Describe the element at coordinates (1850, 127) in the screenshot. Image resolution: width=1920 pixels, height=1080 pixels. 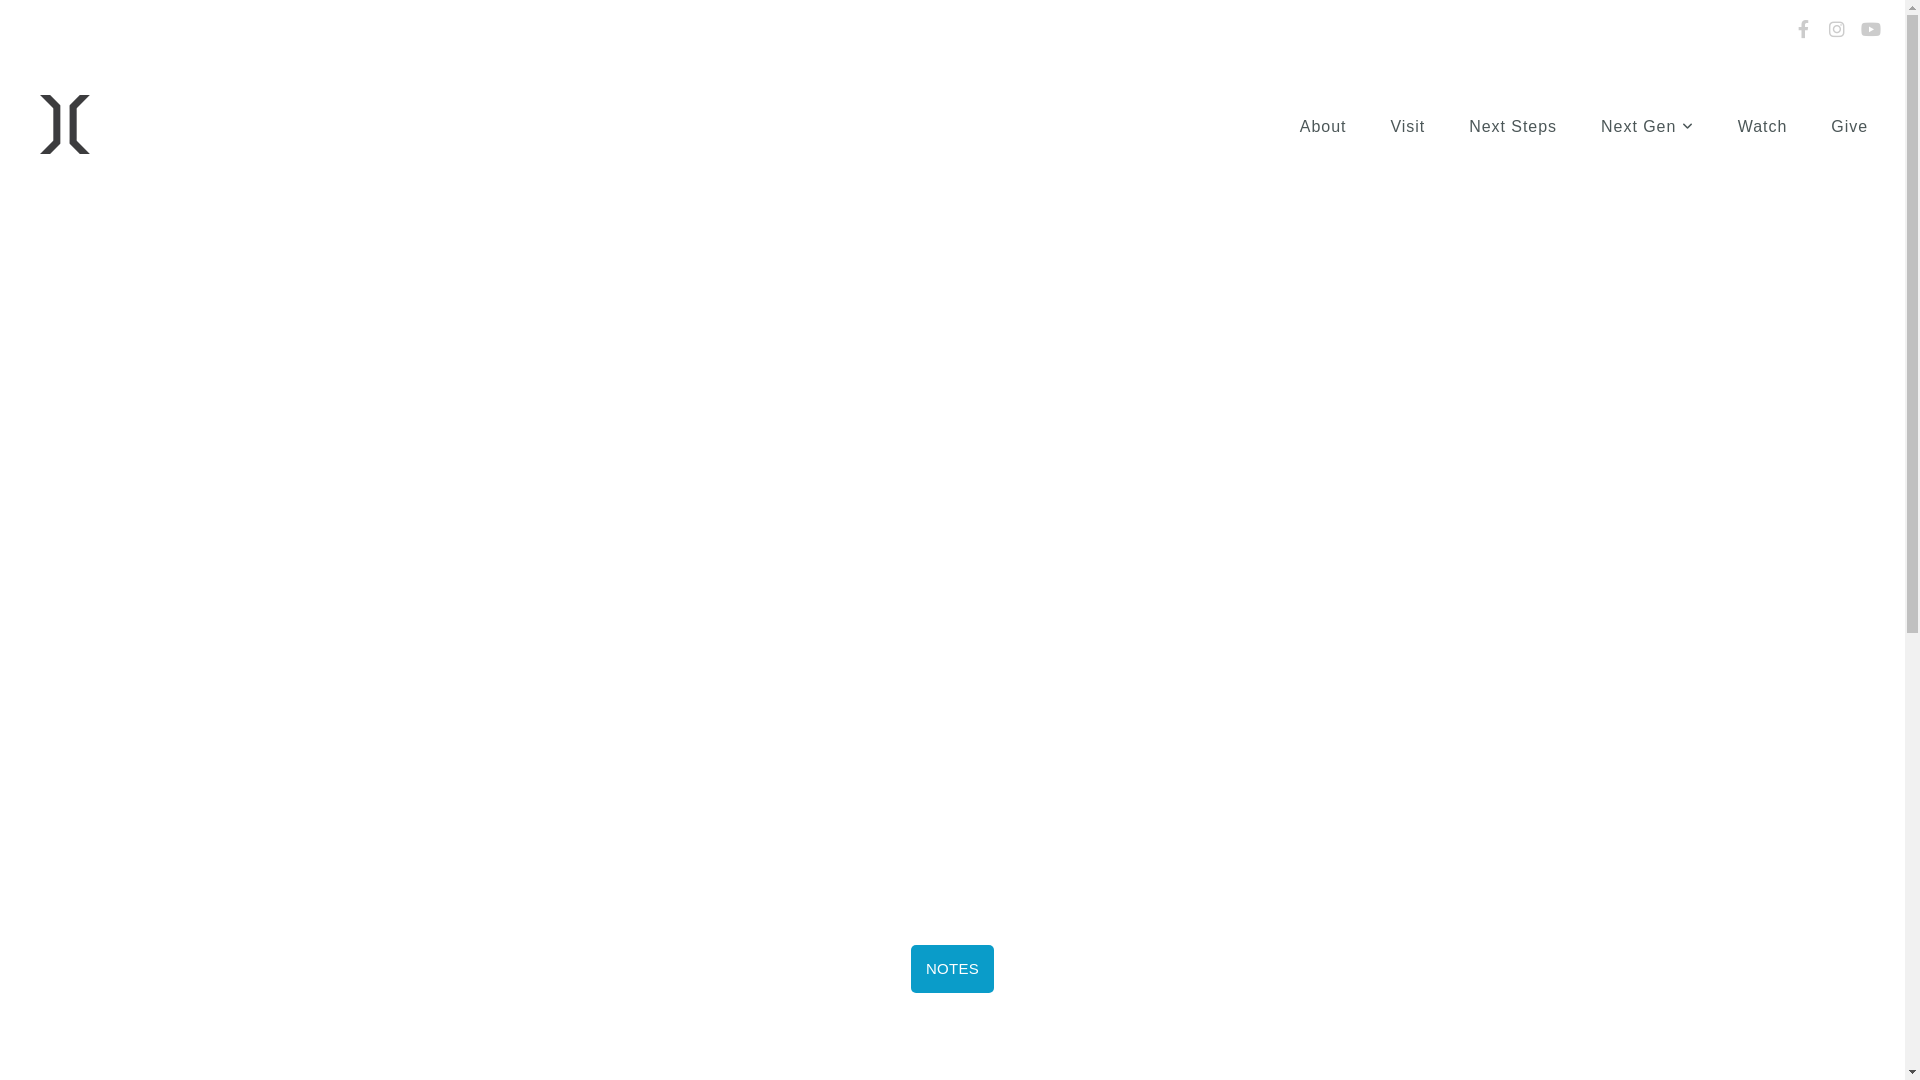
I see `Give` at that location.